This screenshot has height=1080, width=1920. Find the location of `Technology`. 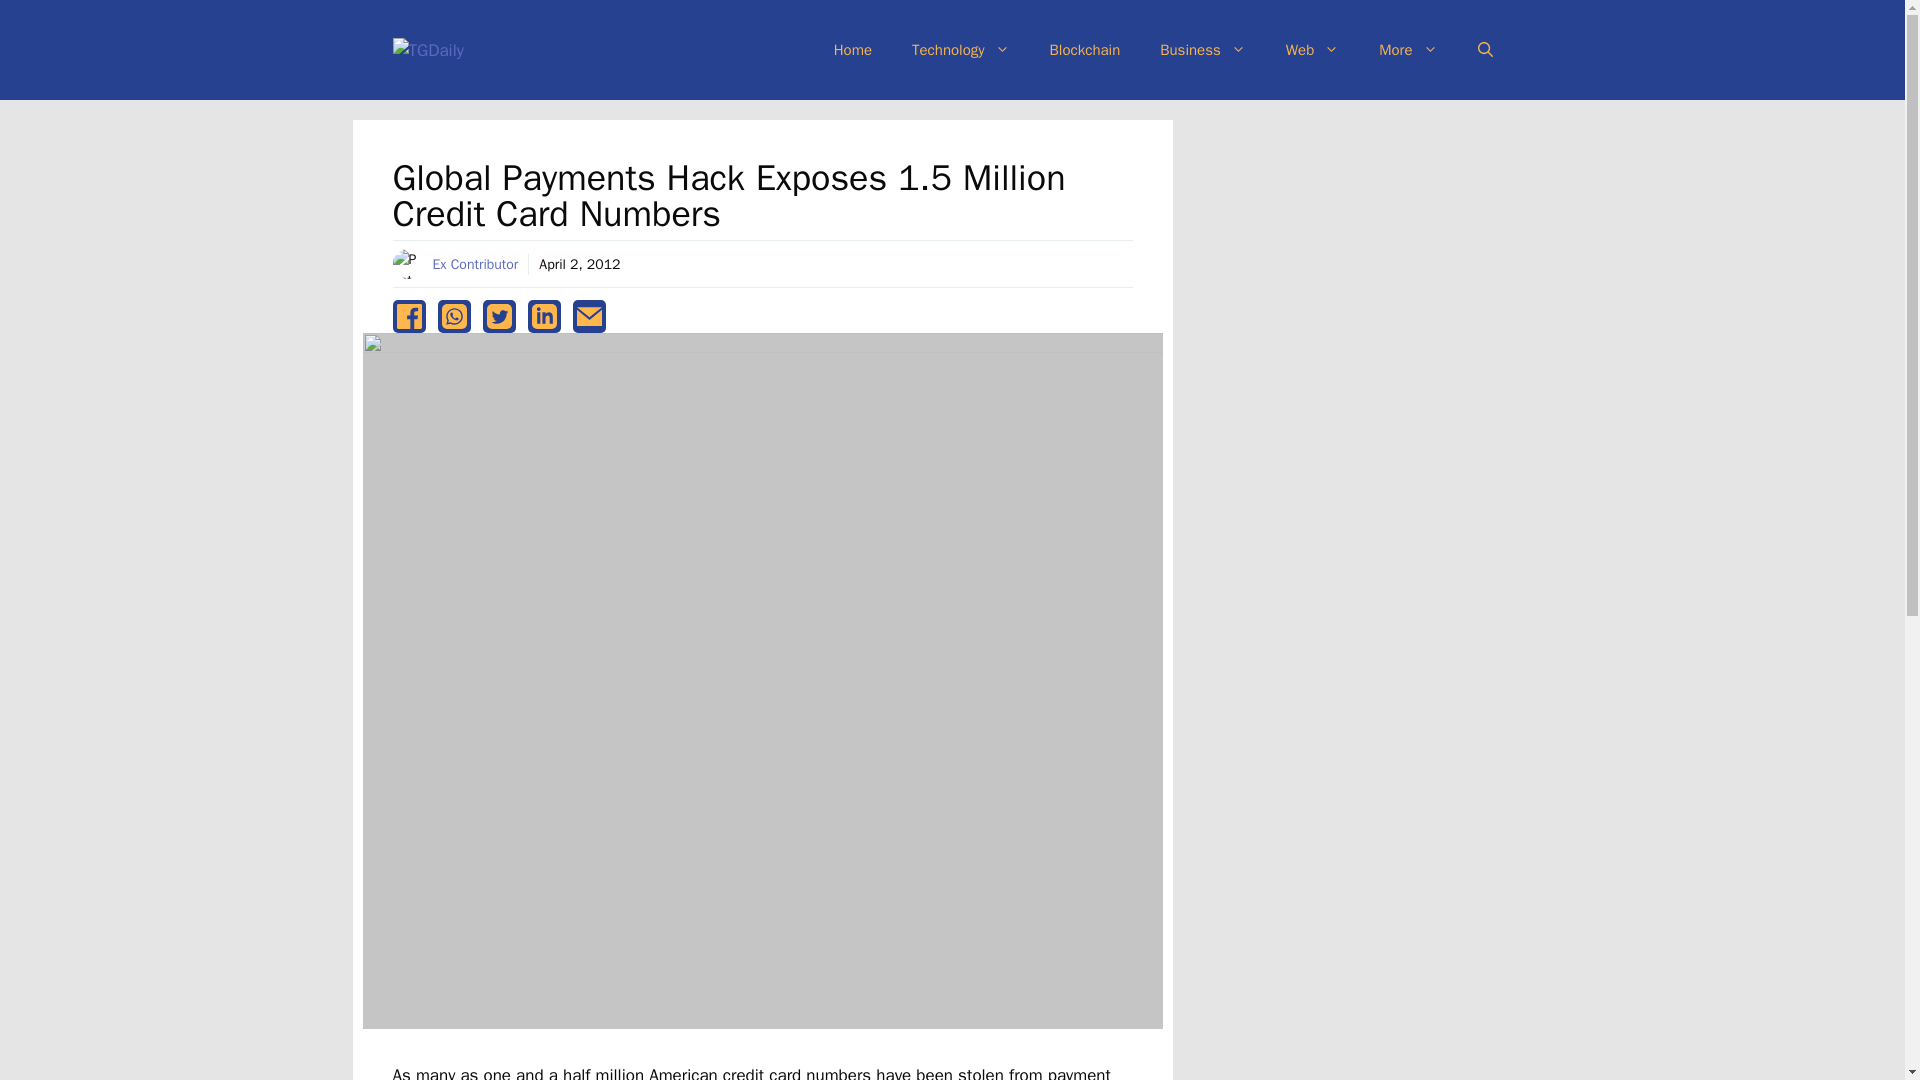

Technology is located at coordinates (960, 50).